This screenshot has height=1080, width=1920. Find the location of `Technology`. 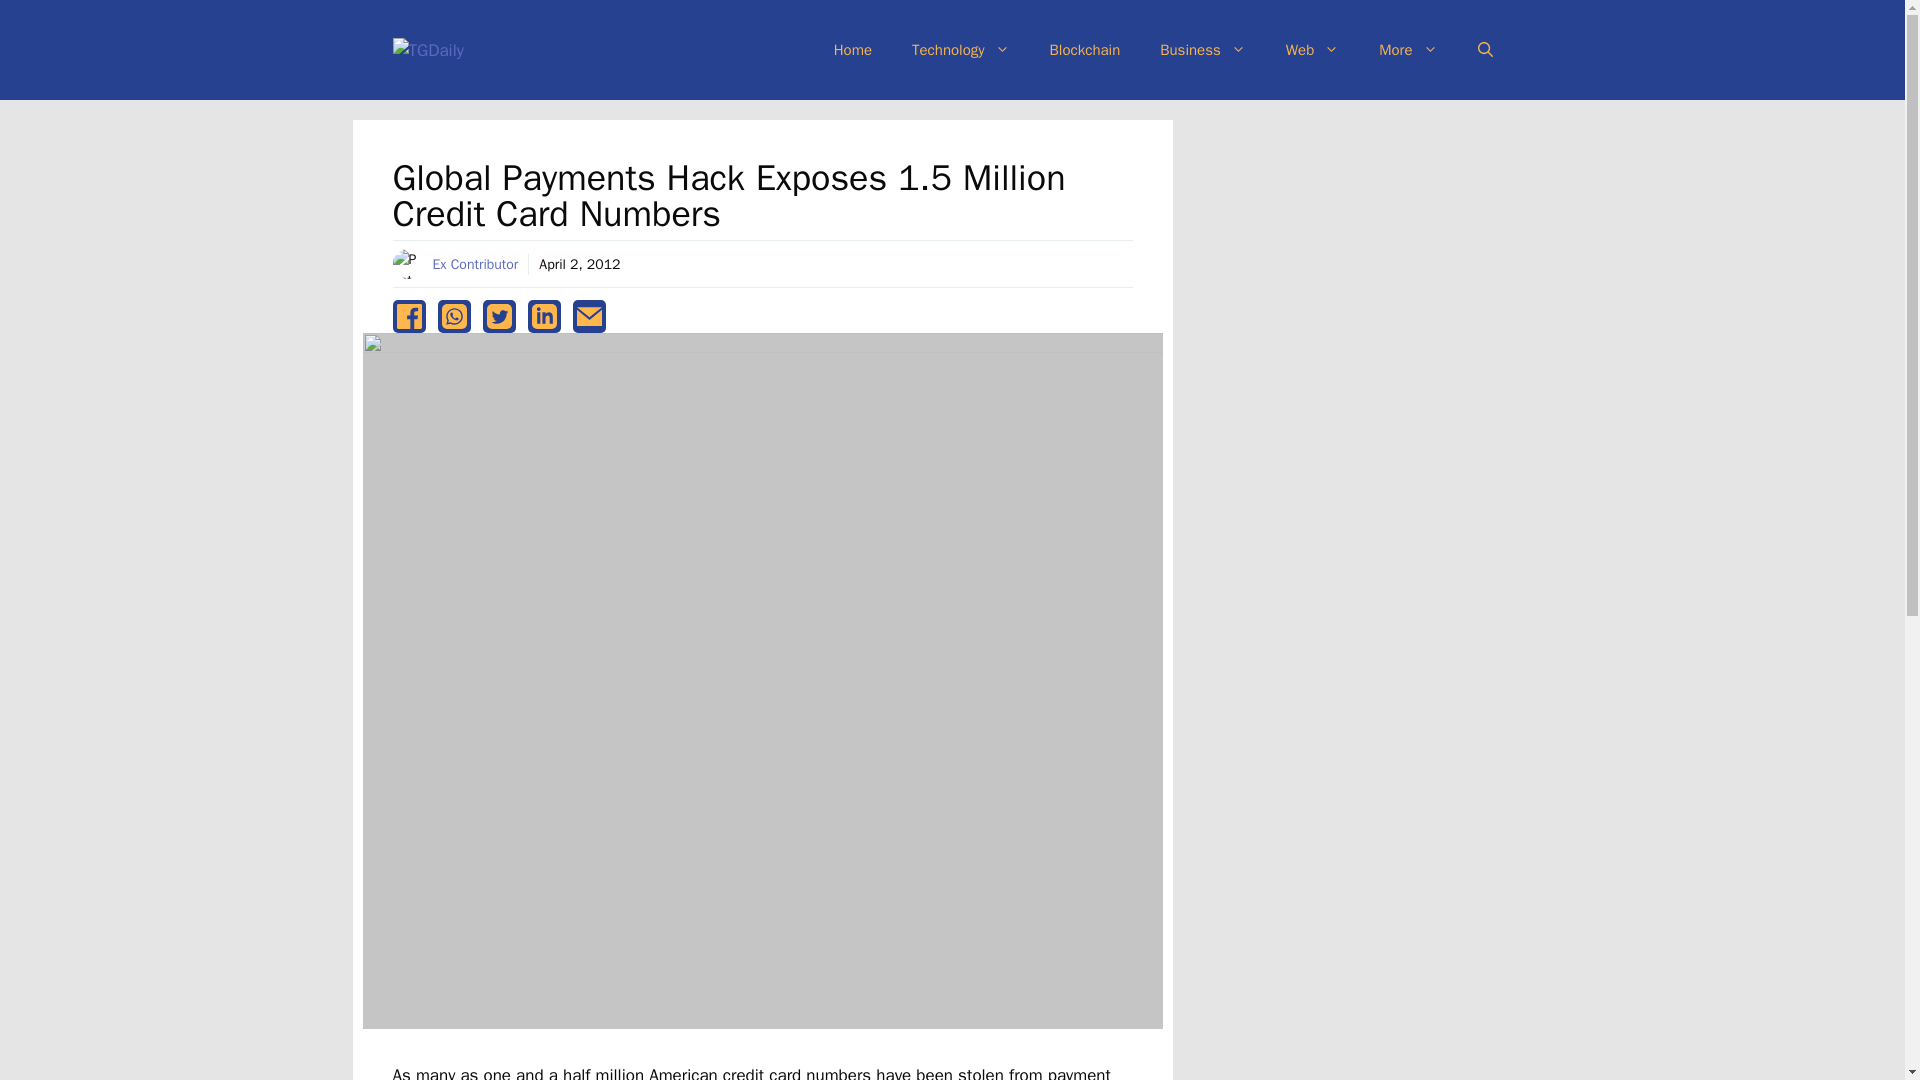

Technology is located at coordinates (960, 50).